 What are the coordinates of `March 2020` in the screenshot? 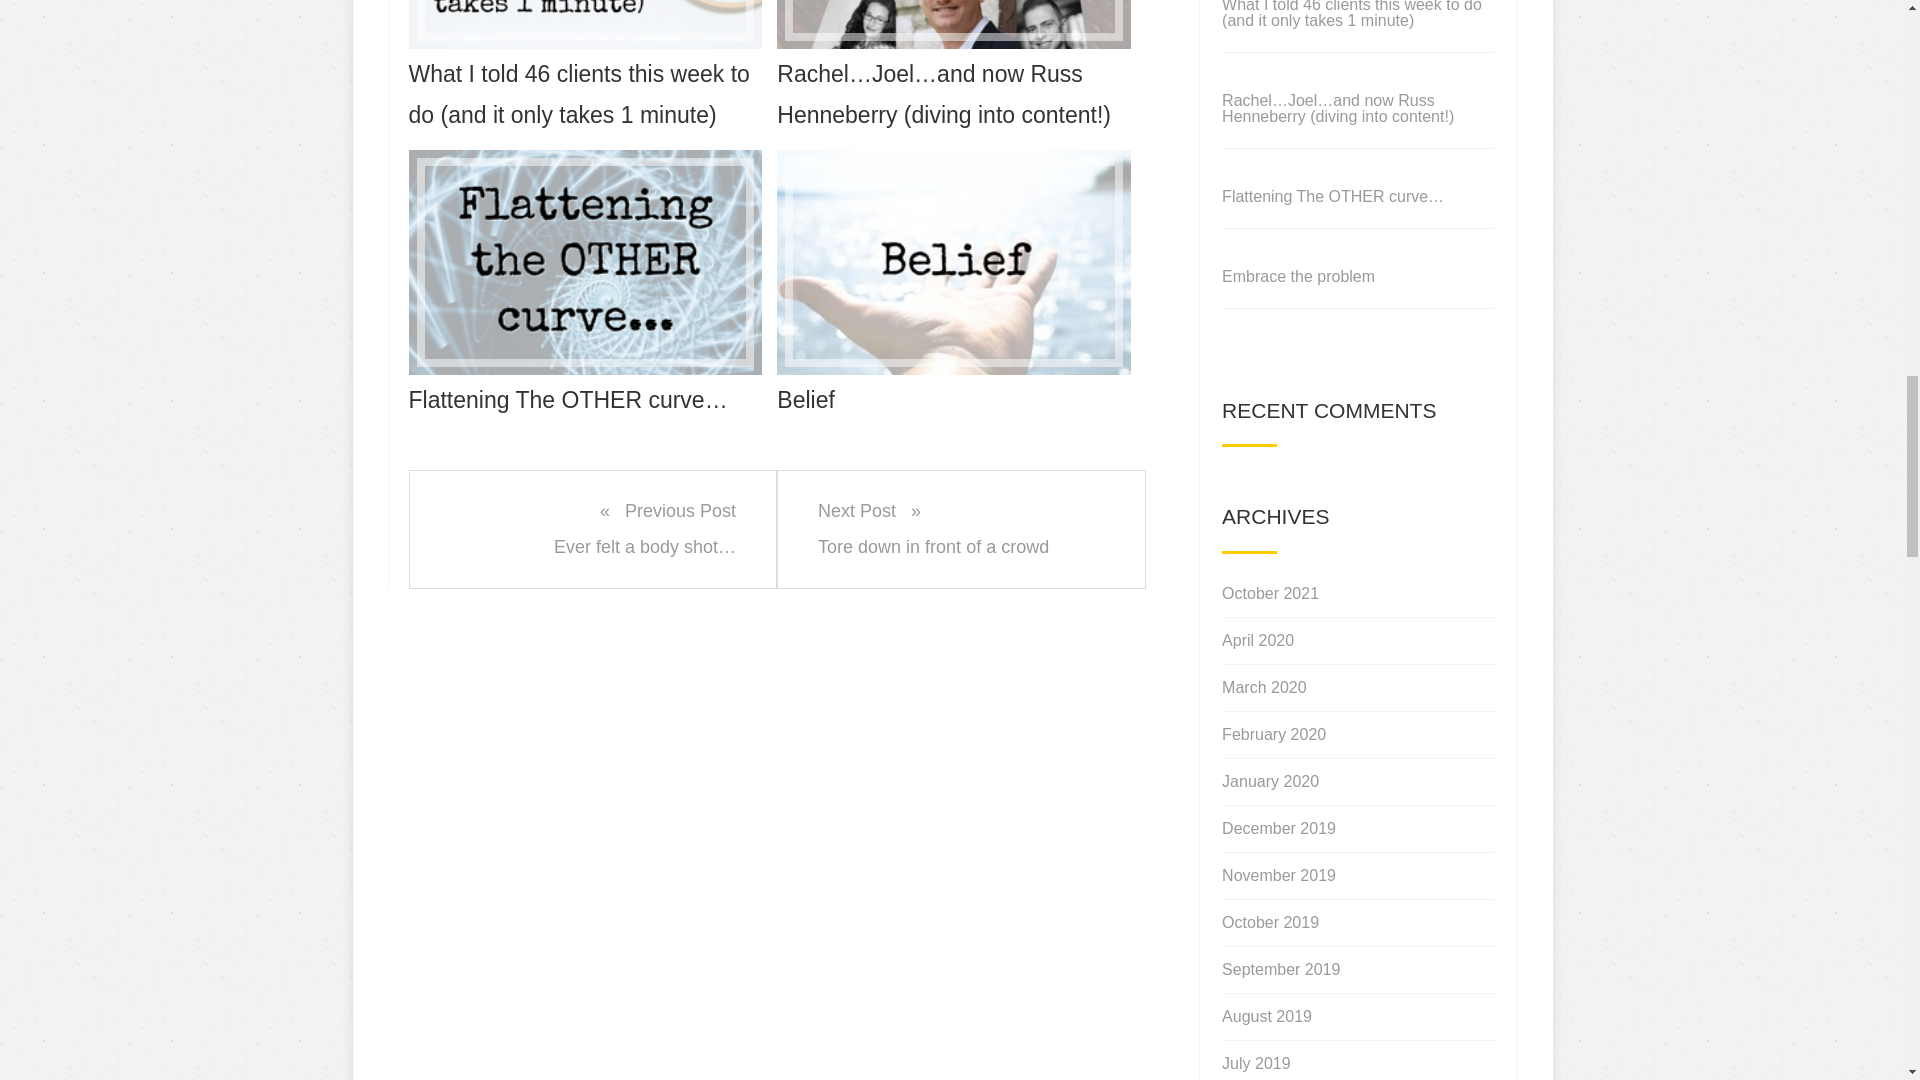 It's located at (1270, 594).